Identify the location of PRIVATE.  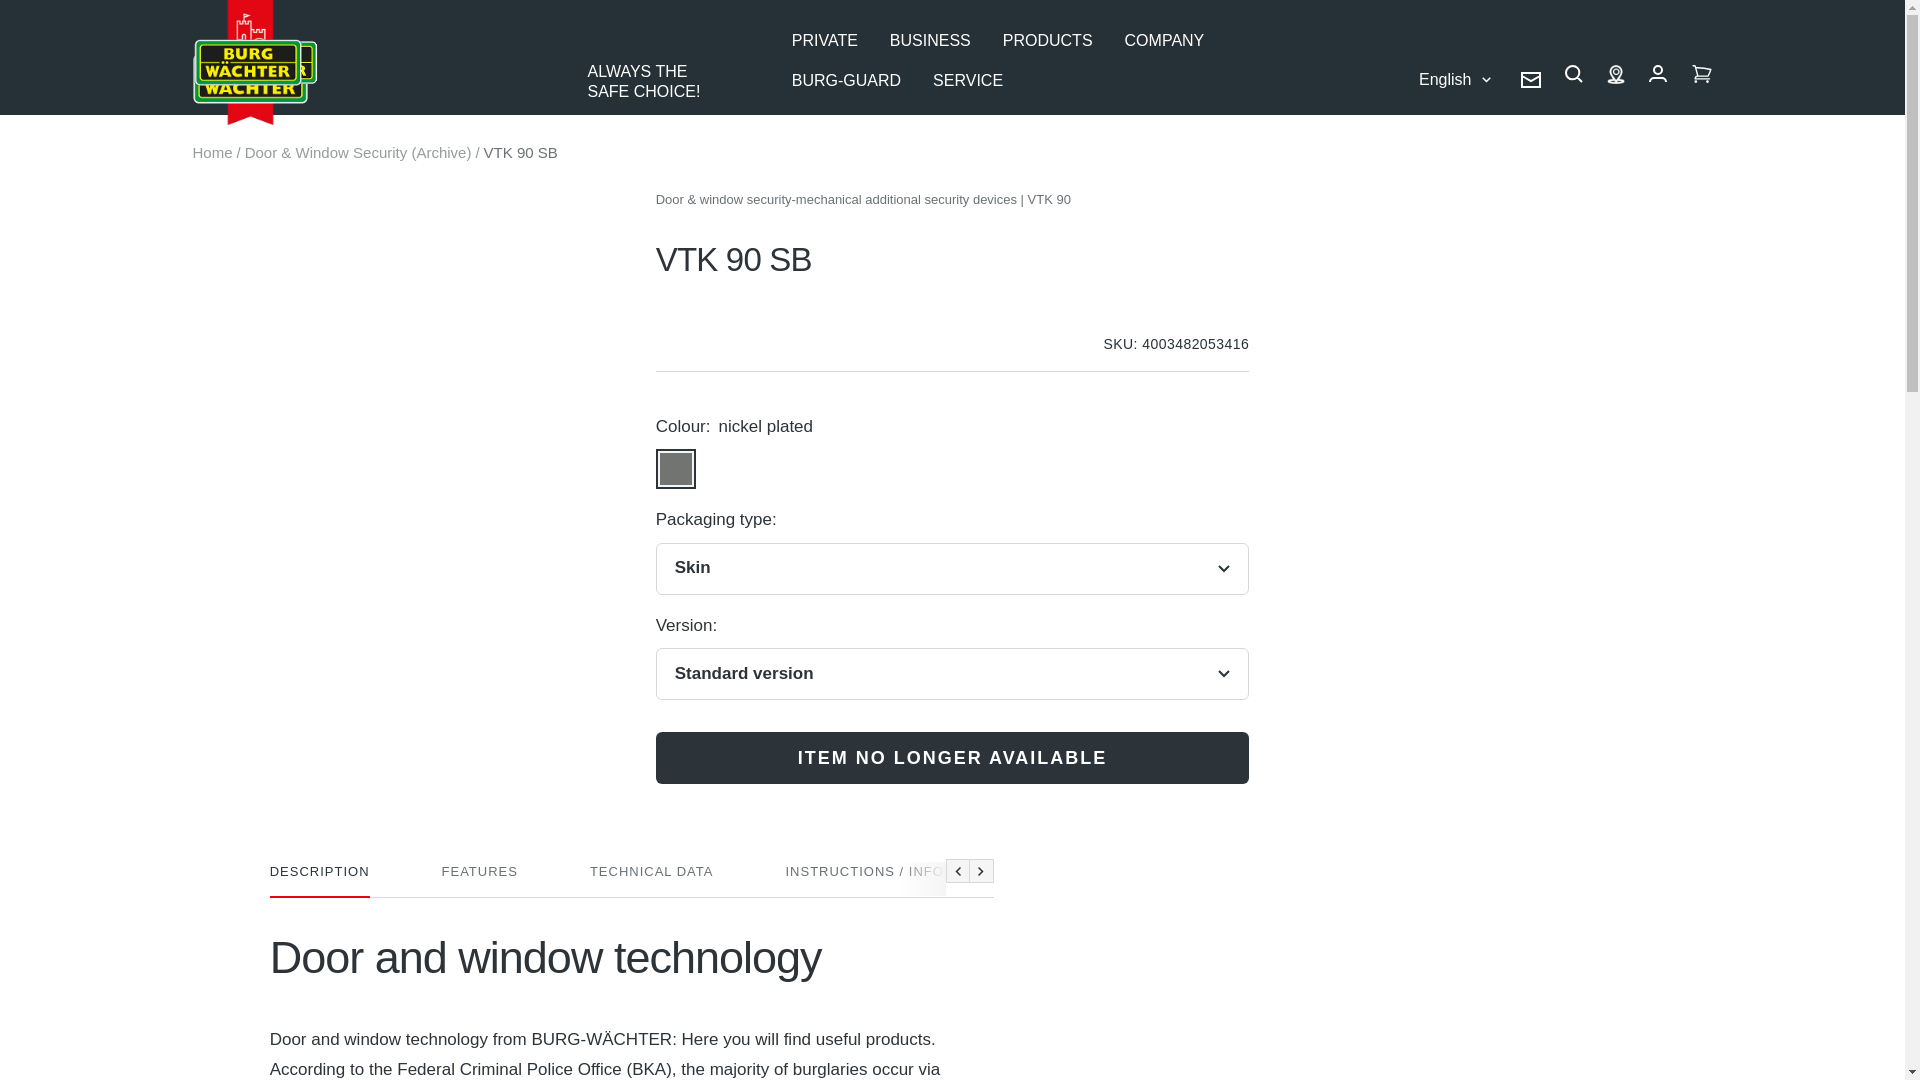
(824, 41).